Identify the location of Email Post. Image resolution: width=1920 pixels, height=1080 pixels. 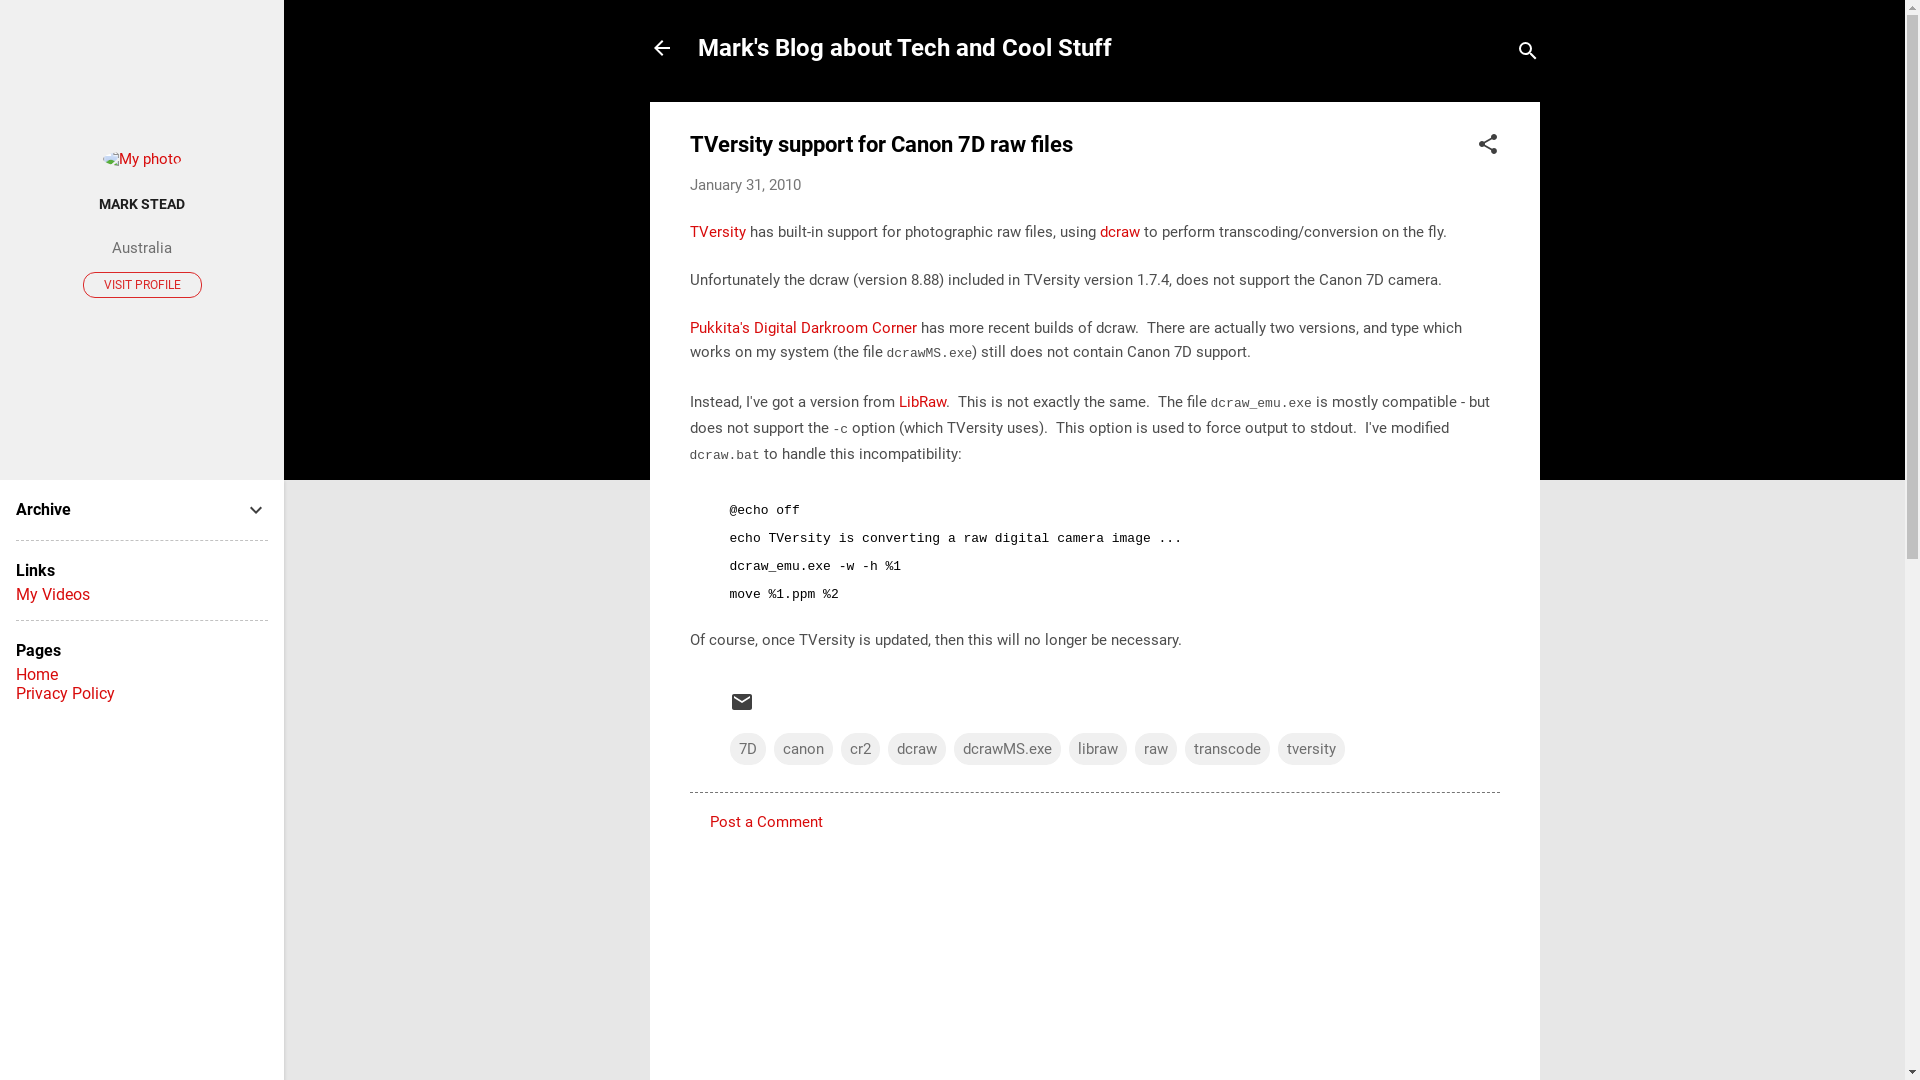
(742, 709).